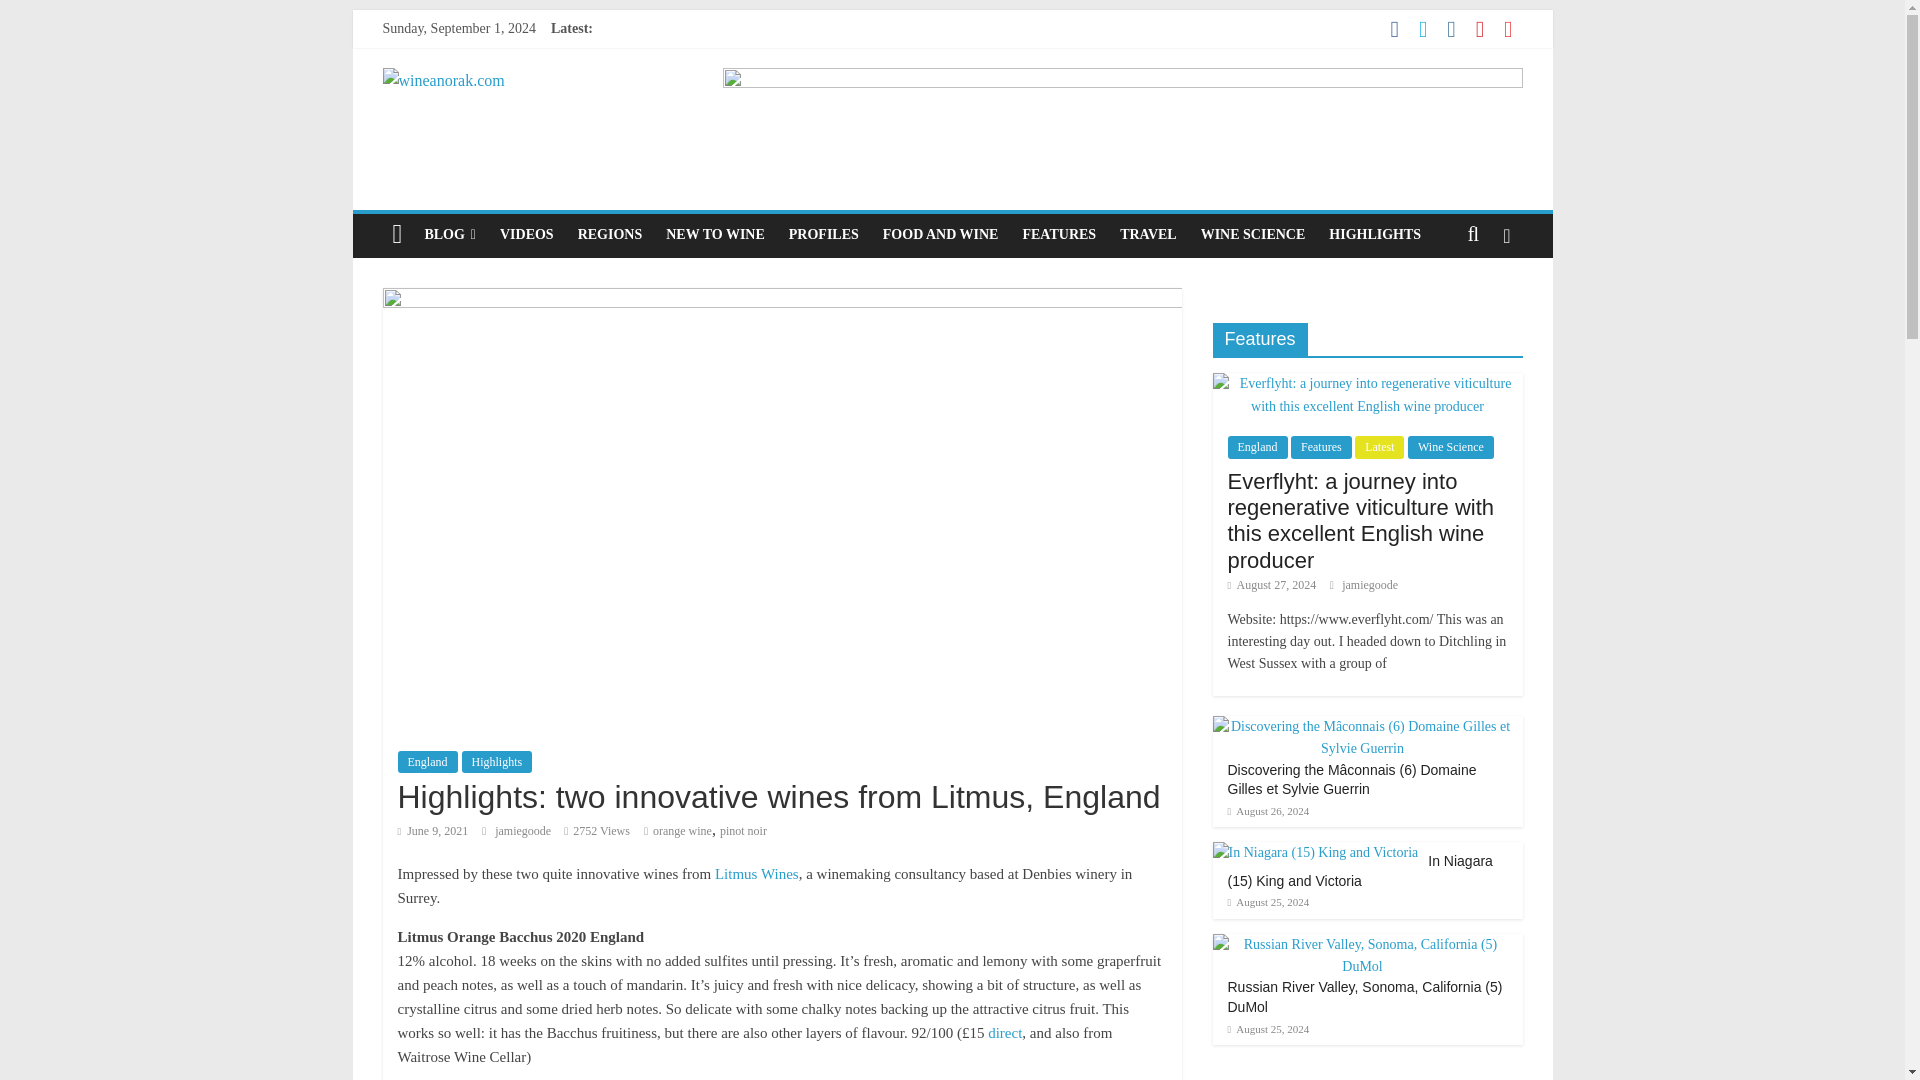  I want to click on Litmus Wines, so click(756, 874).